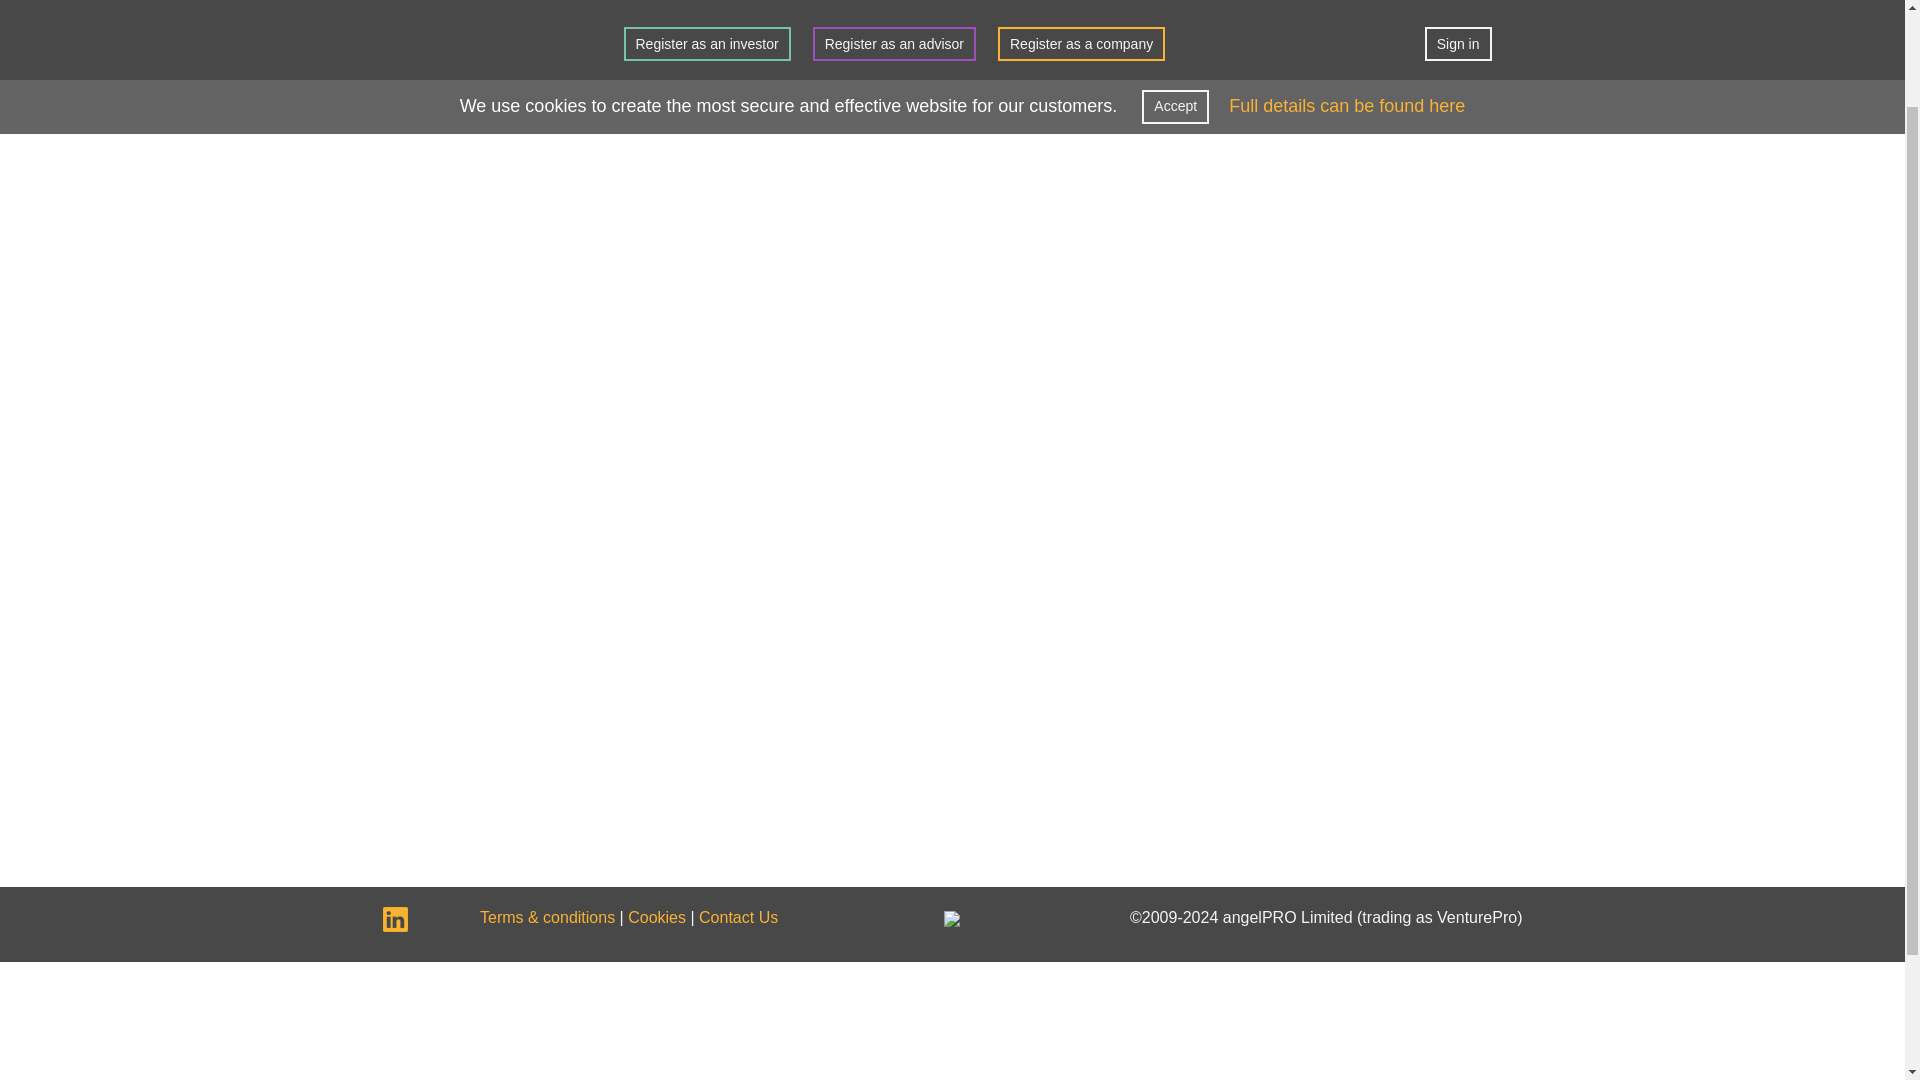 This screenshot has height=1080, width=1920. I want to click on Accept, so click(1176, 3).